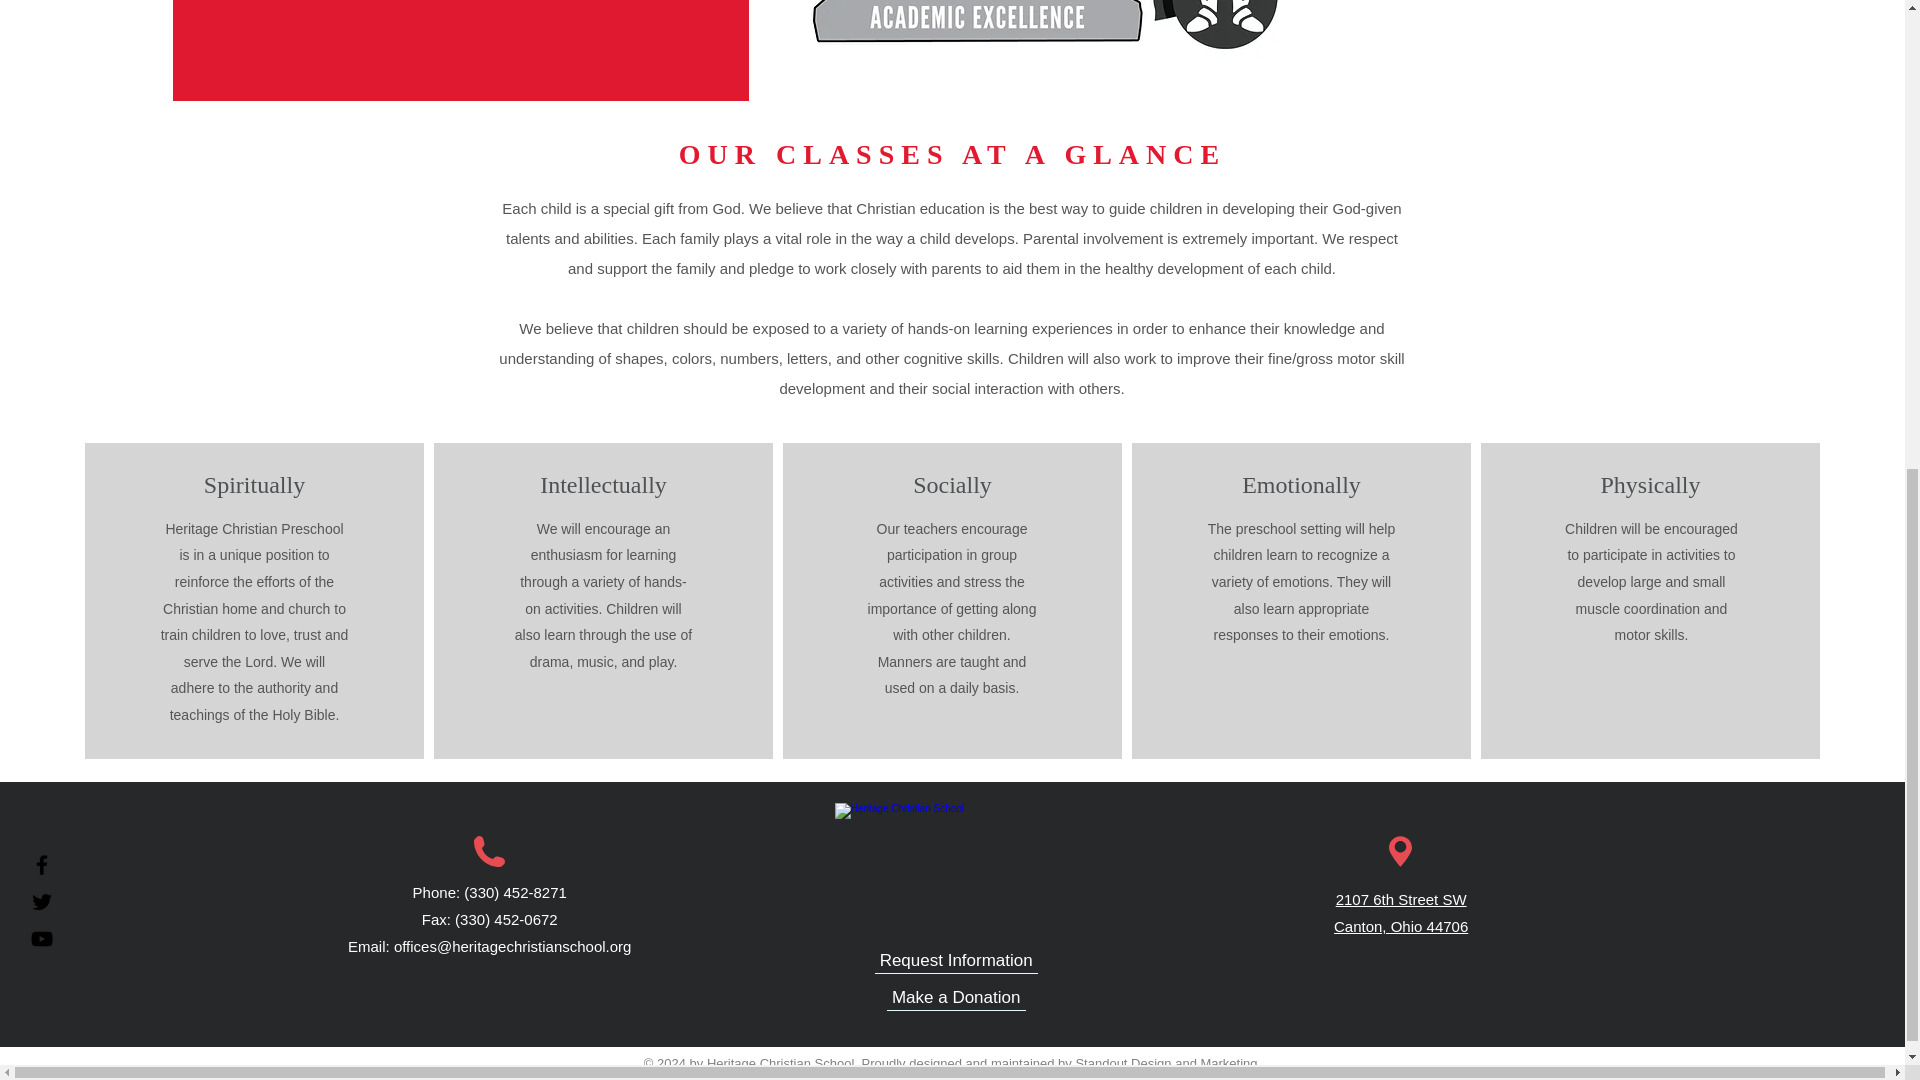 The height and width of the screenshot is (1080, 1920). I want to click on Request Information, so click(956, 962).